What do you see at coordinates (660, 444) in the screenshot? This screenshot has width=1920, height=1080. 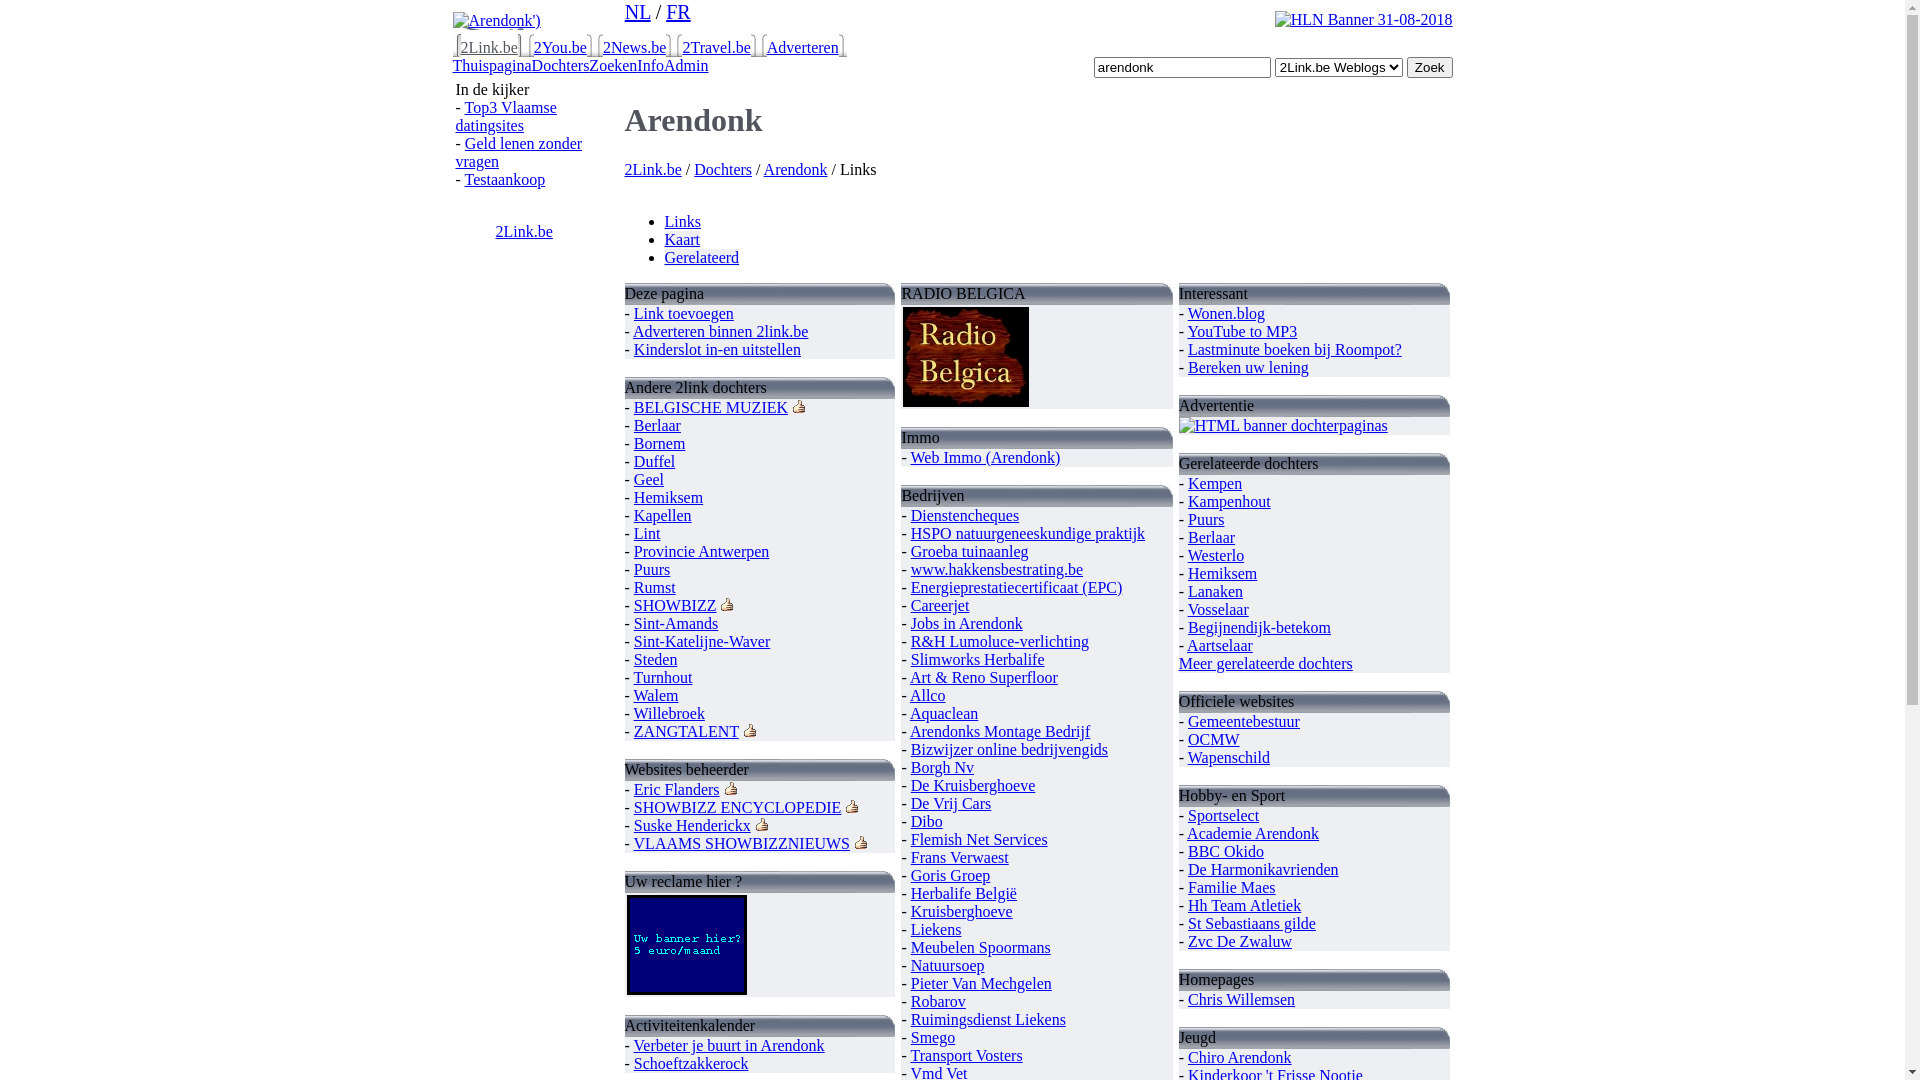 I see `Bornem` at bounding box center [660, 444].